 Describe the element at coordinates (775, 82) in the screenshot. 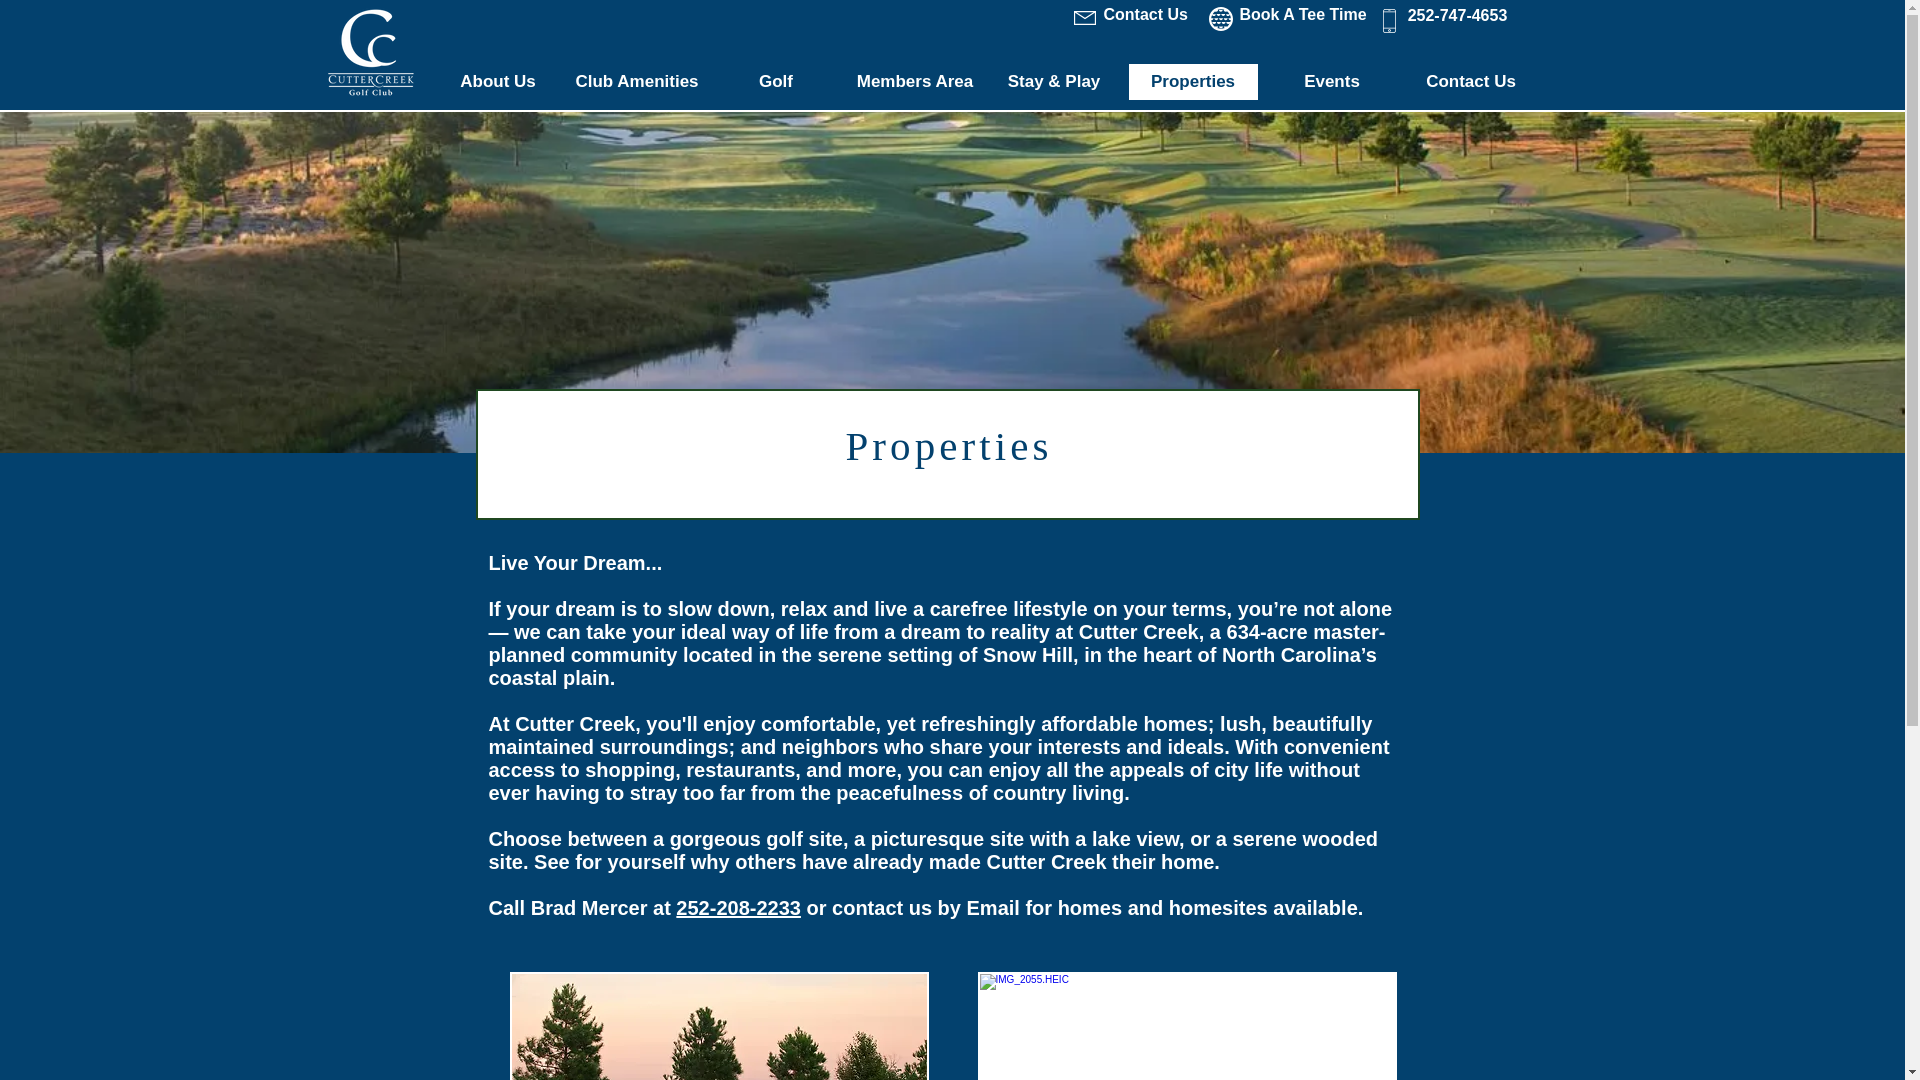

I see `Golf` at that location.